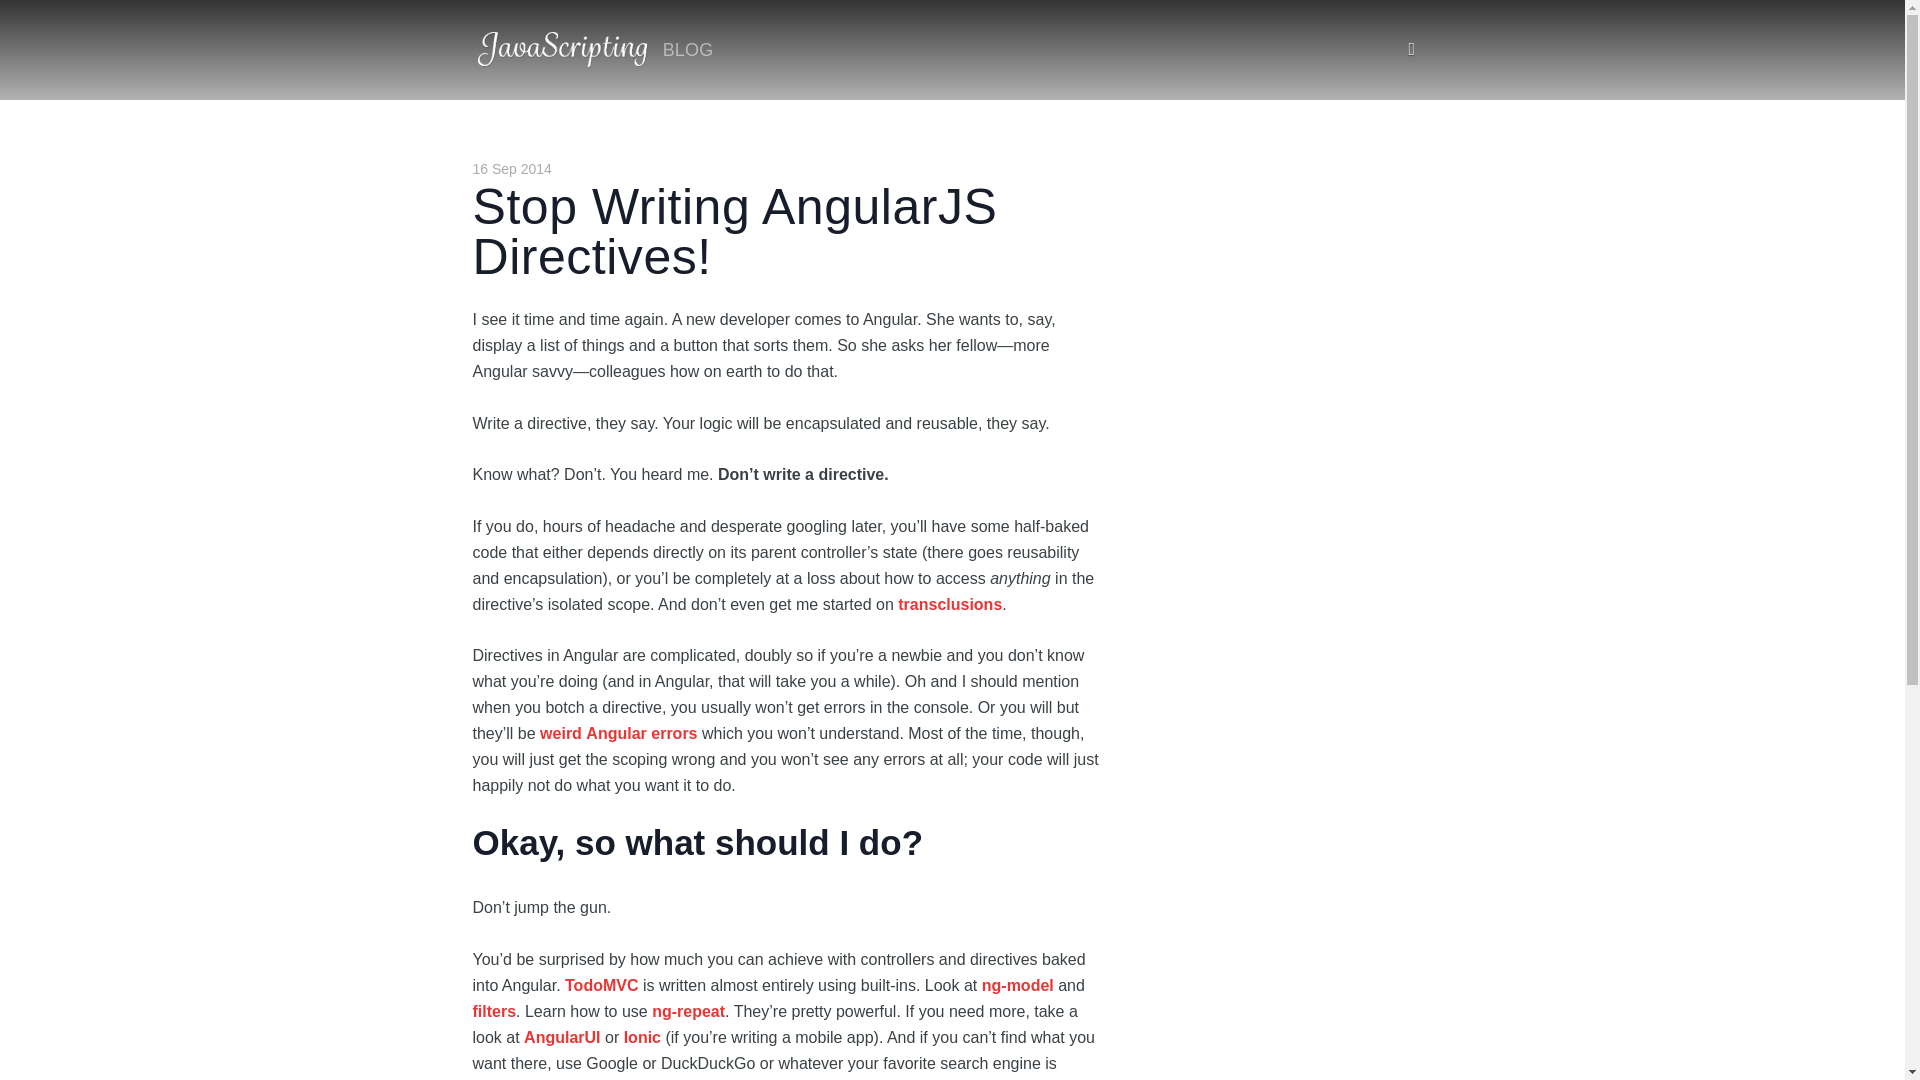 Image resolution: width=1920 pixels, height=1080 pixels. What do you see at coordinates (600, 985) in the screenshot?
I see `TodoMVC` at bounding box center [600, 985].